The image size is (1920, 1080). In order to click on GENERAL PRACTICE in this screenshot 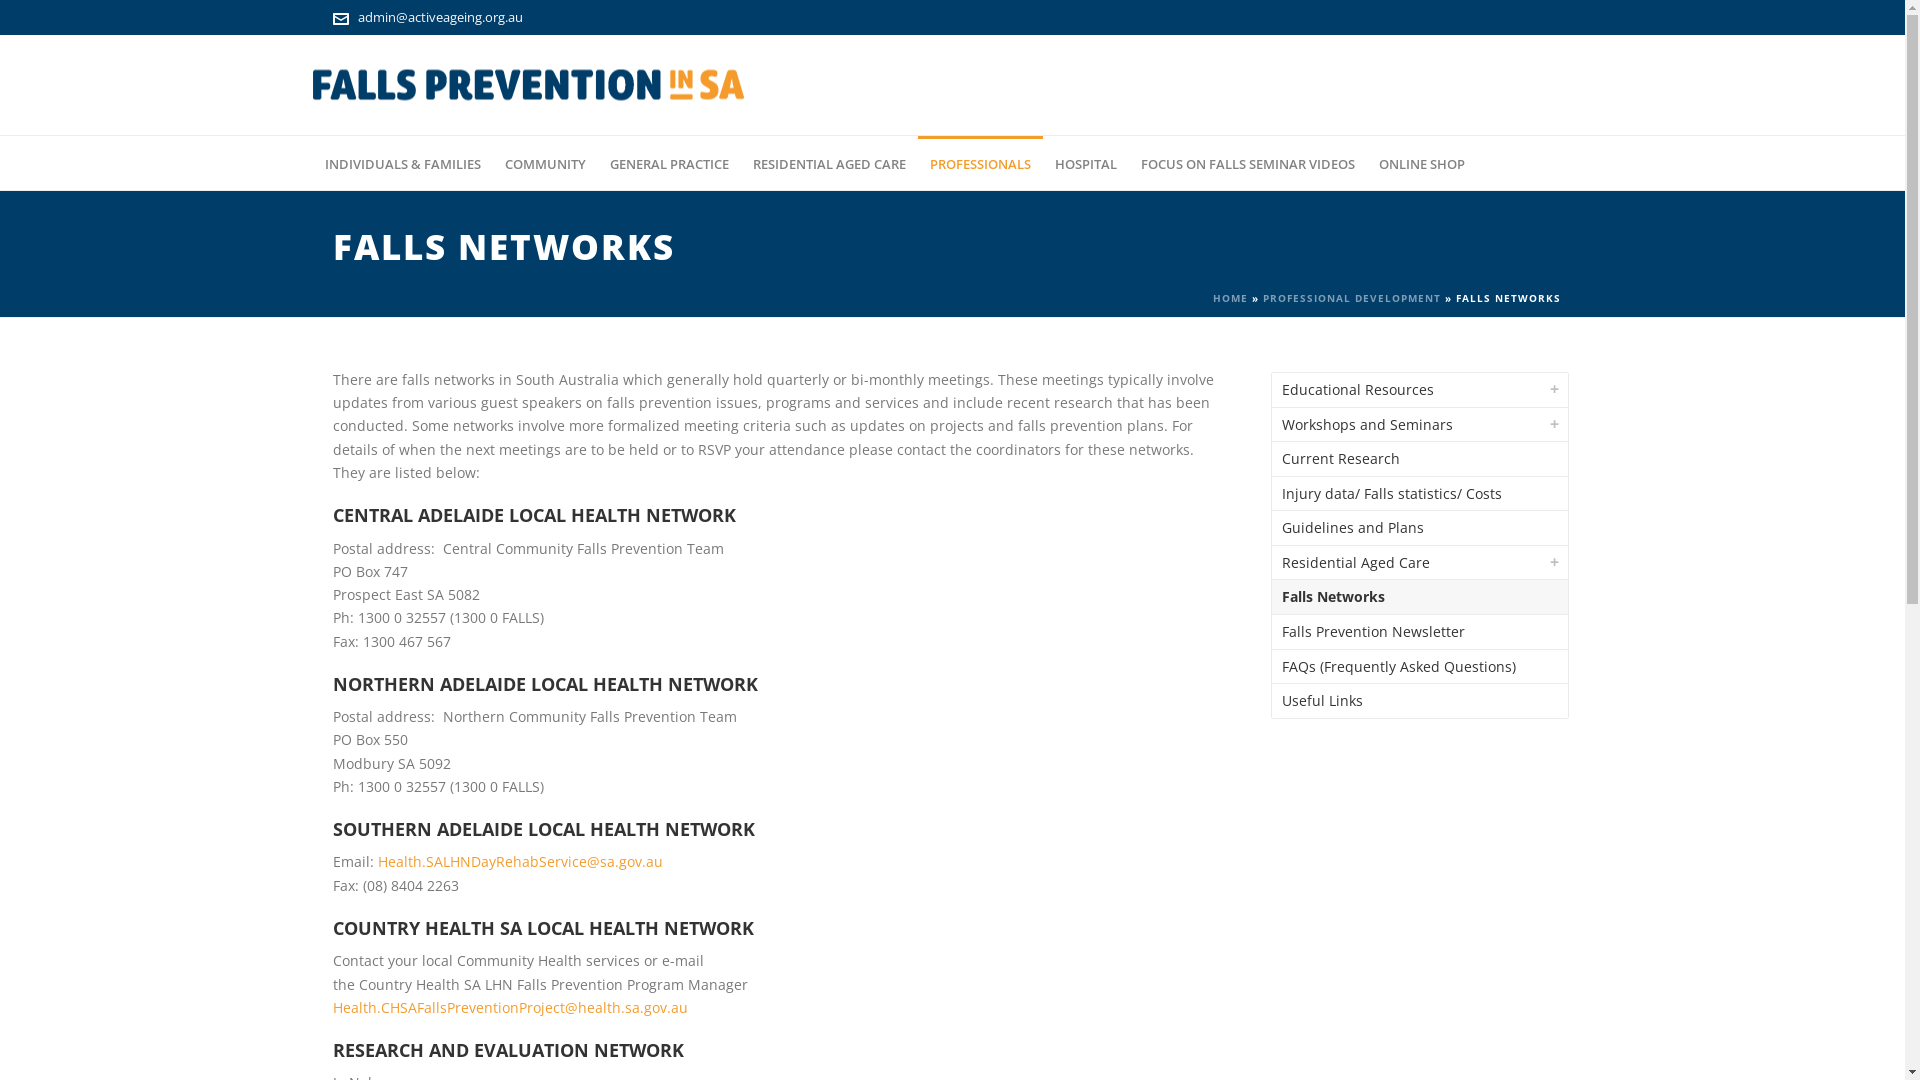, I will do `click(670, 163)`.